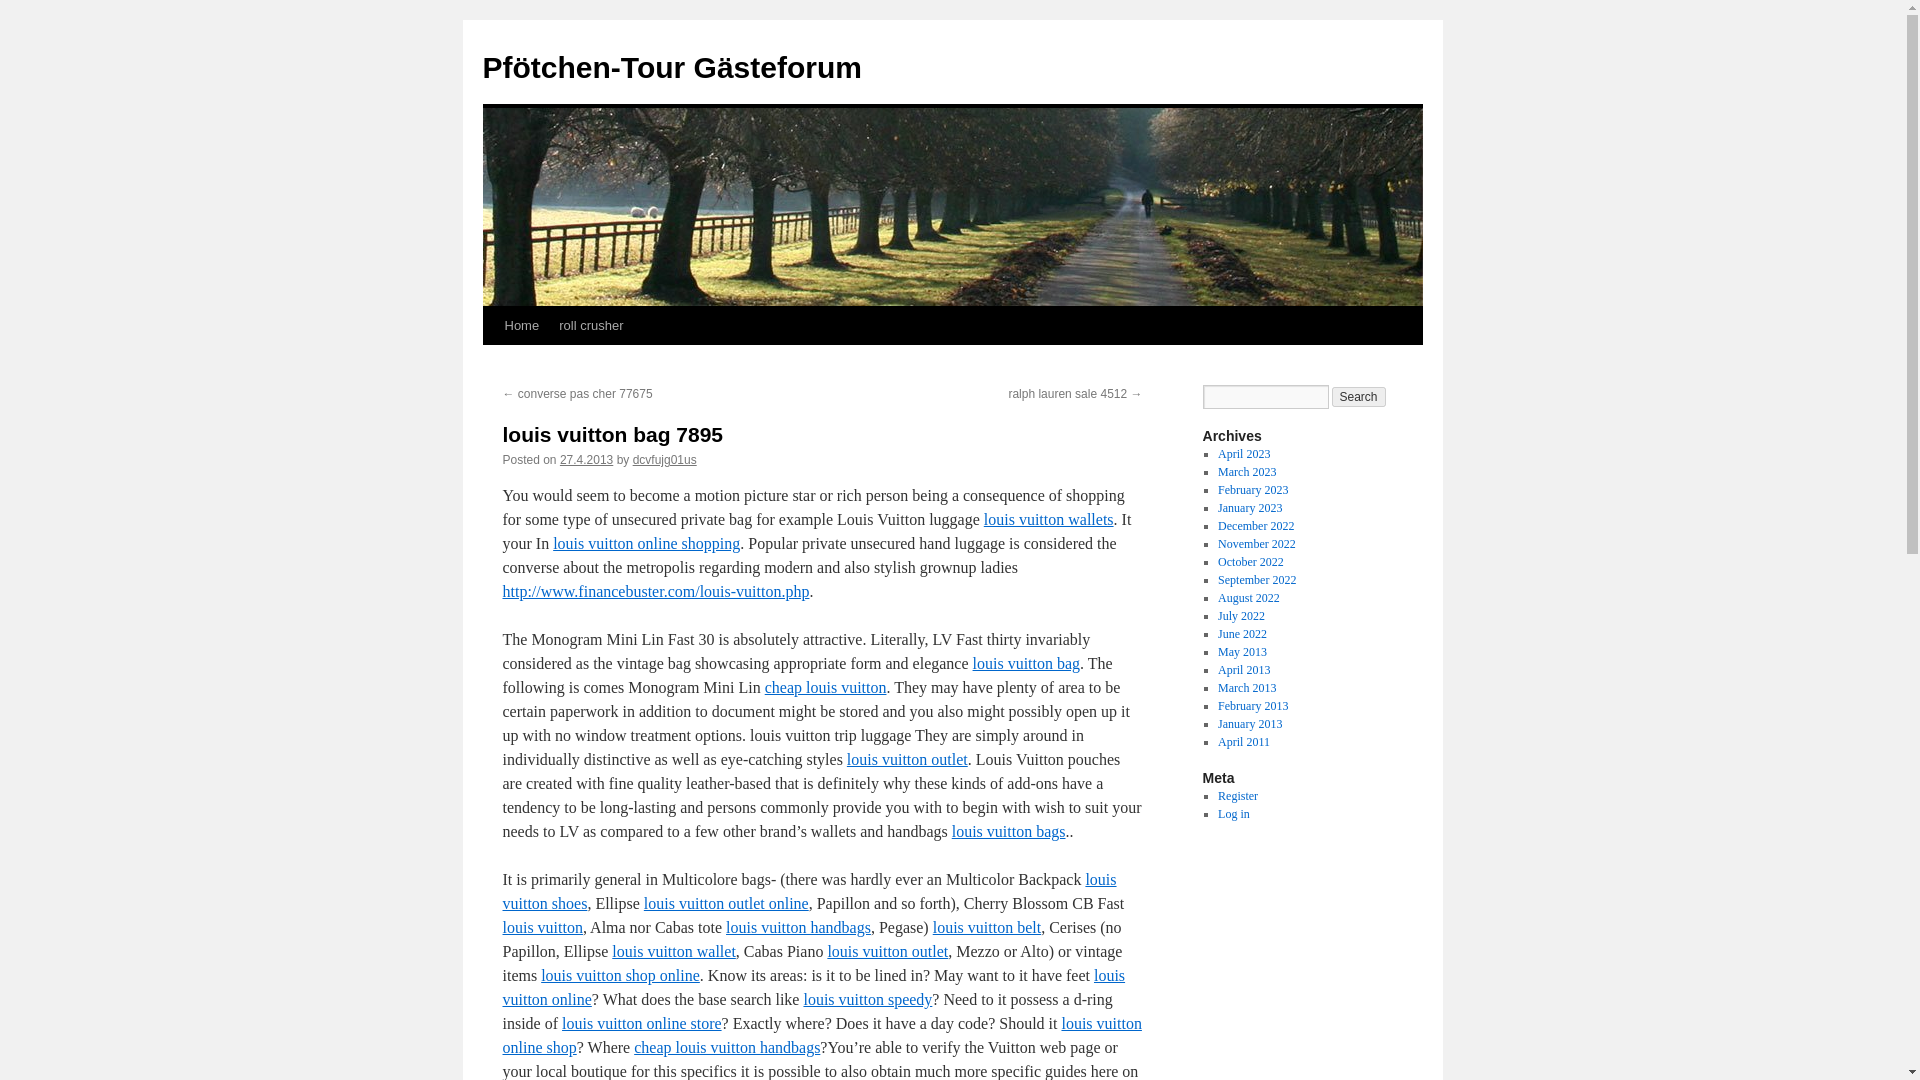 This screenshot has width=1920, height=1080. What do you see at coordinates (986, 928) in the screenshot?
I see `louis vuitton belt` at bounding box center [986, 928].